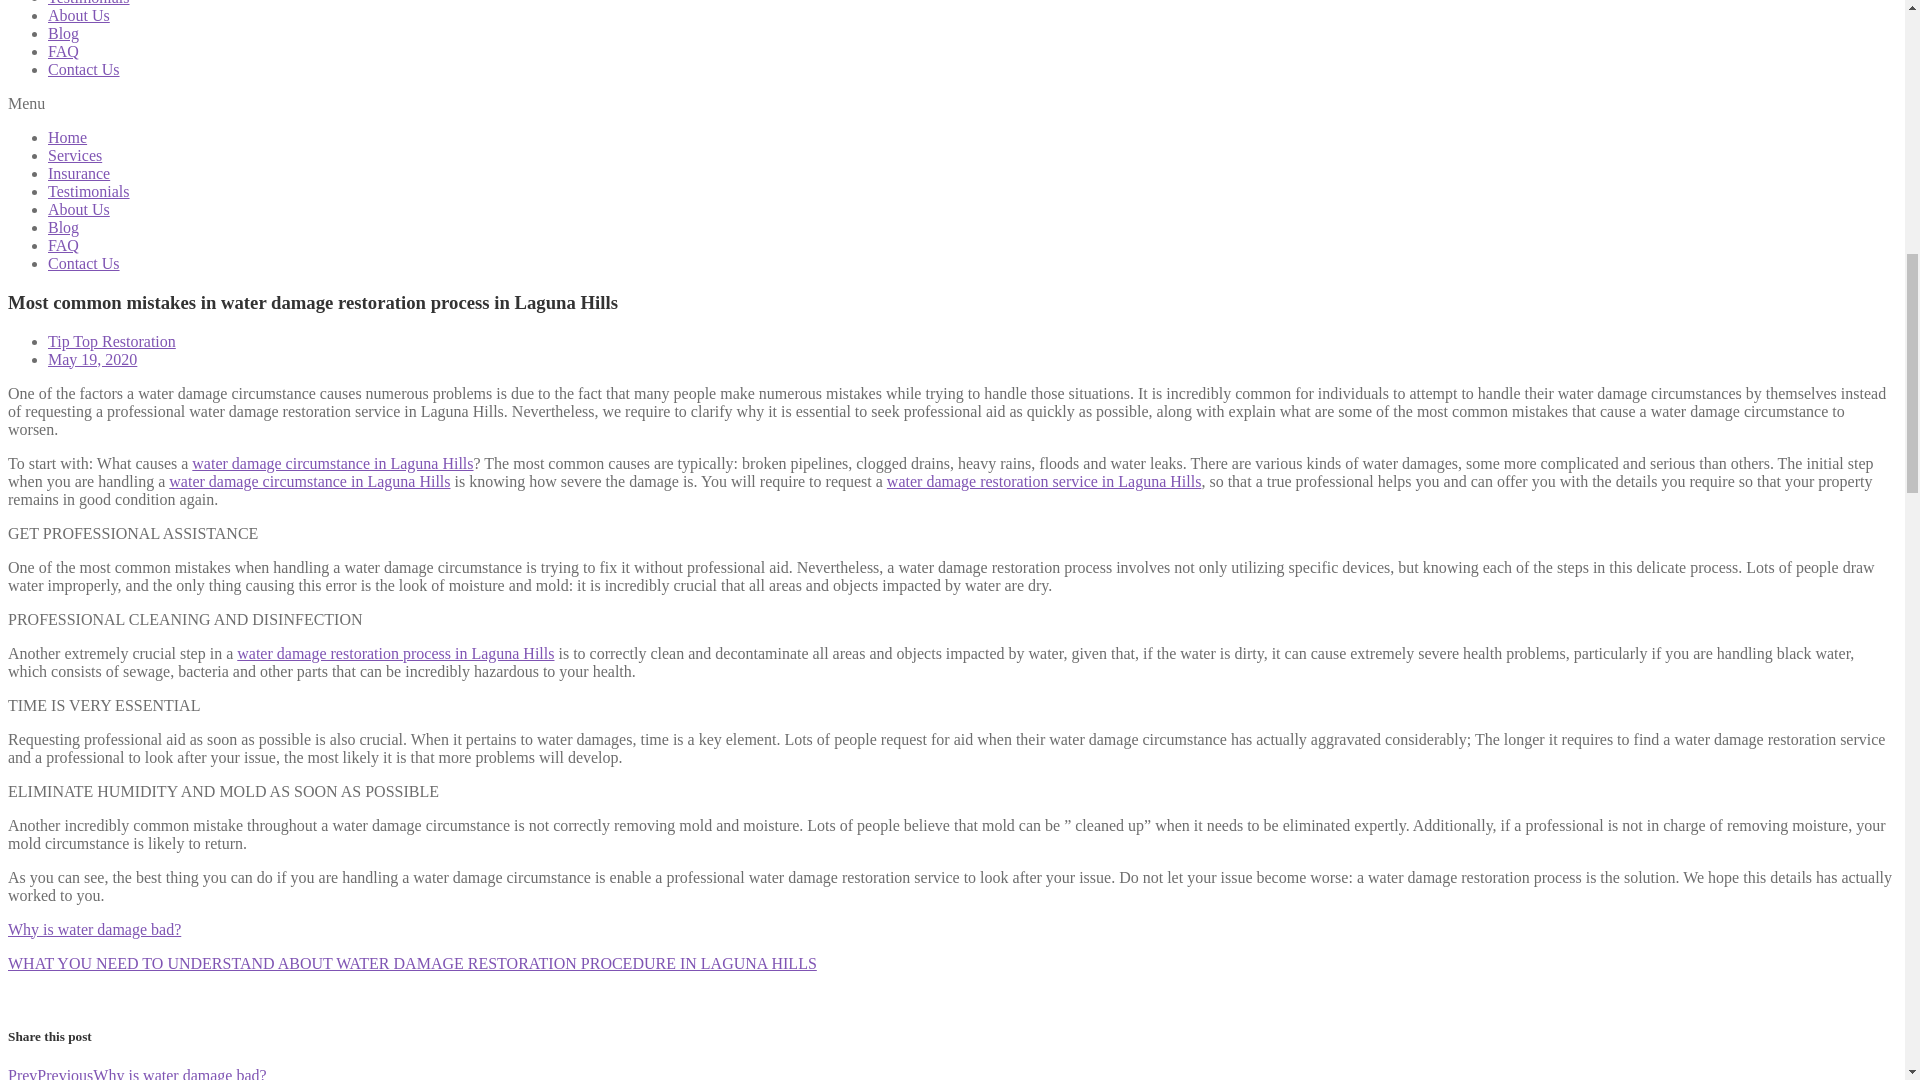 This screenshot has width=1920, height=1080. Describe the element at coordinates (89, 190) in the screenshot. I see `Testimonials` at that location.